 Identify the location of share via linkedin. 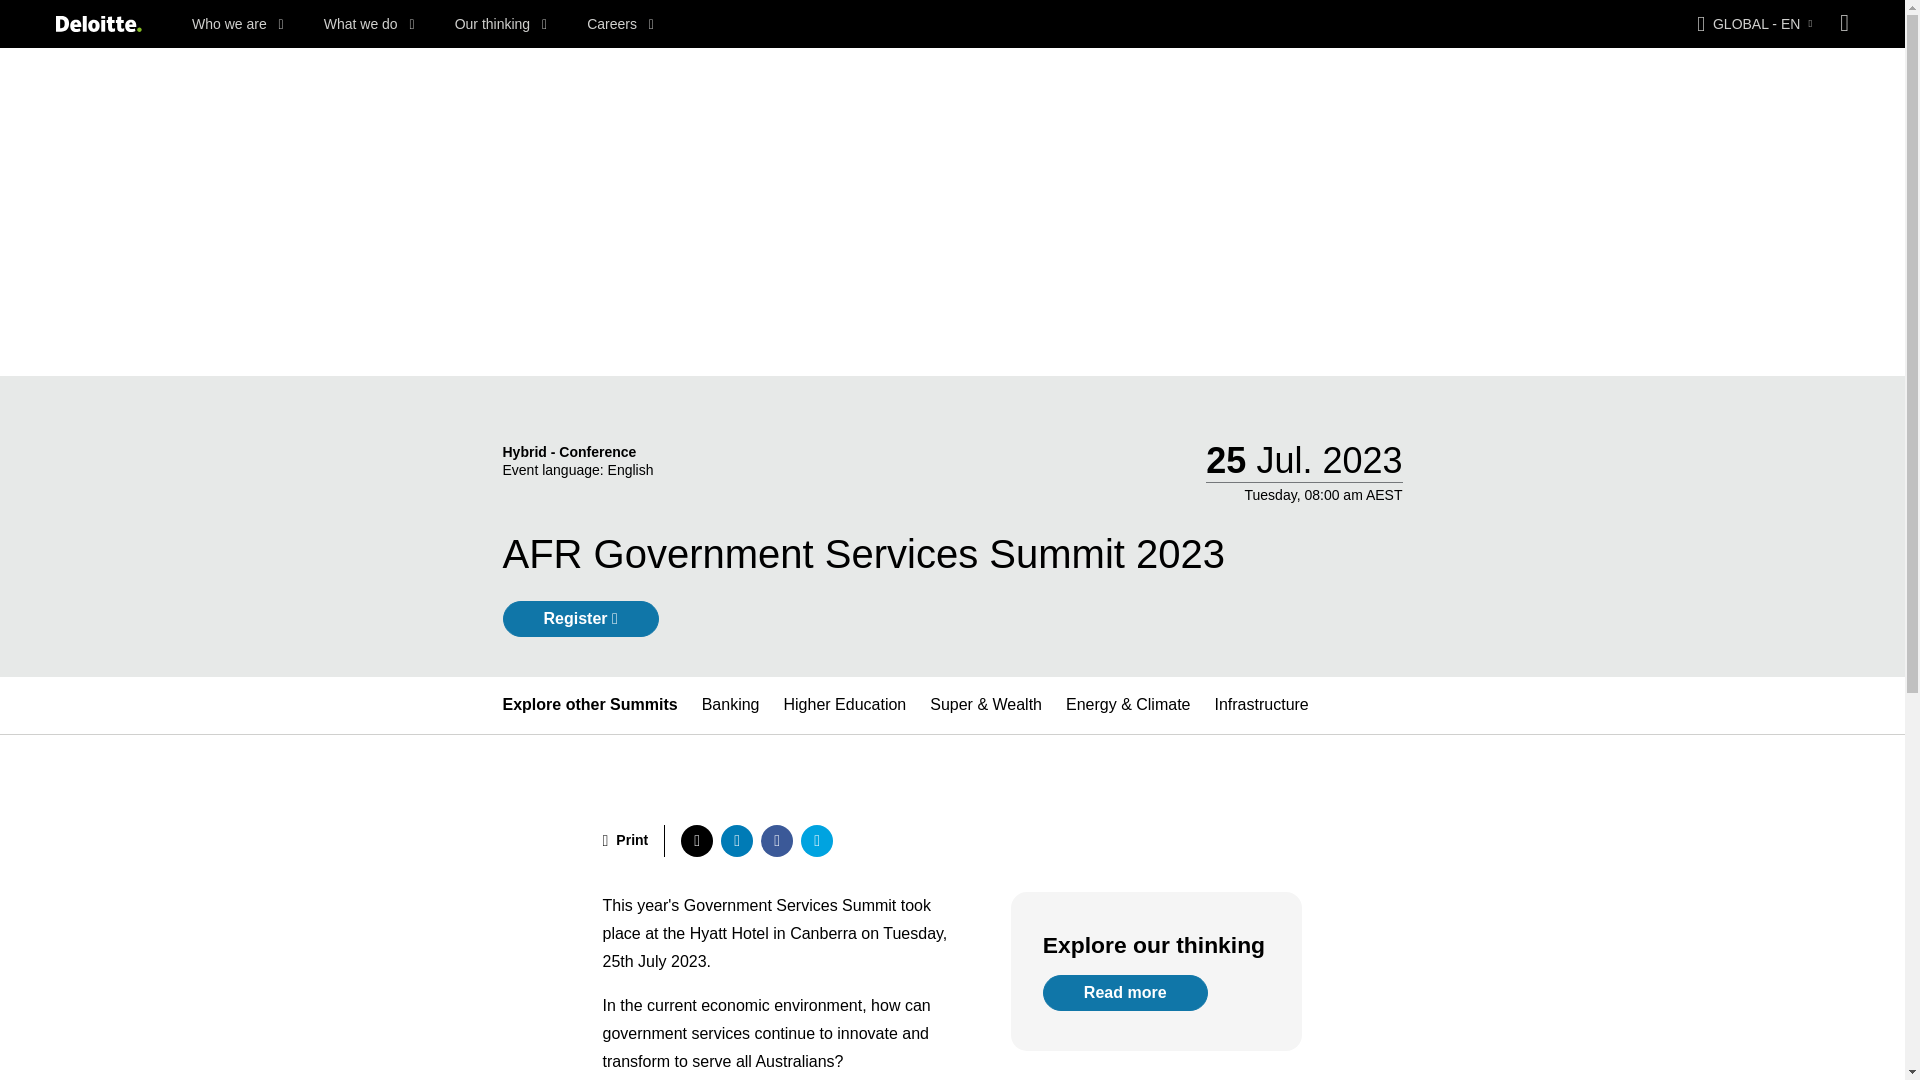
(736, 840).